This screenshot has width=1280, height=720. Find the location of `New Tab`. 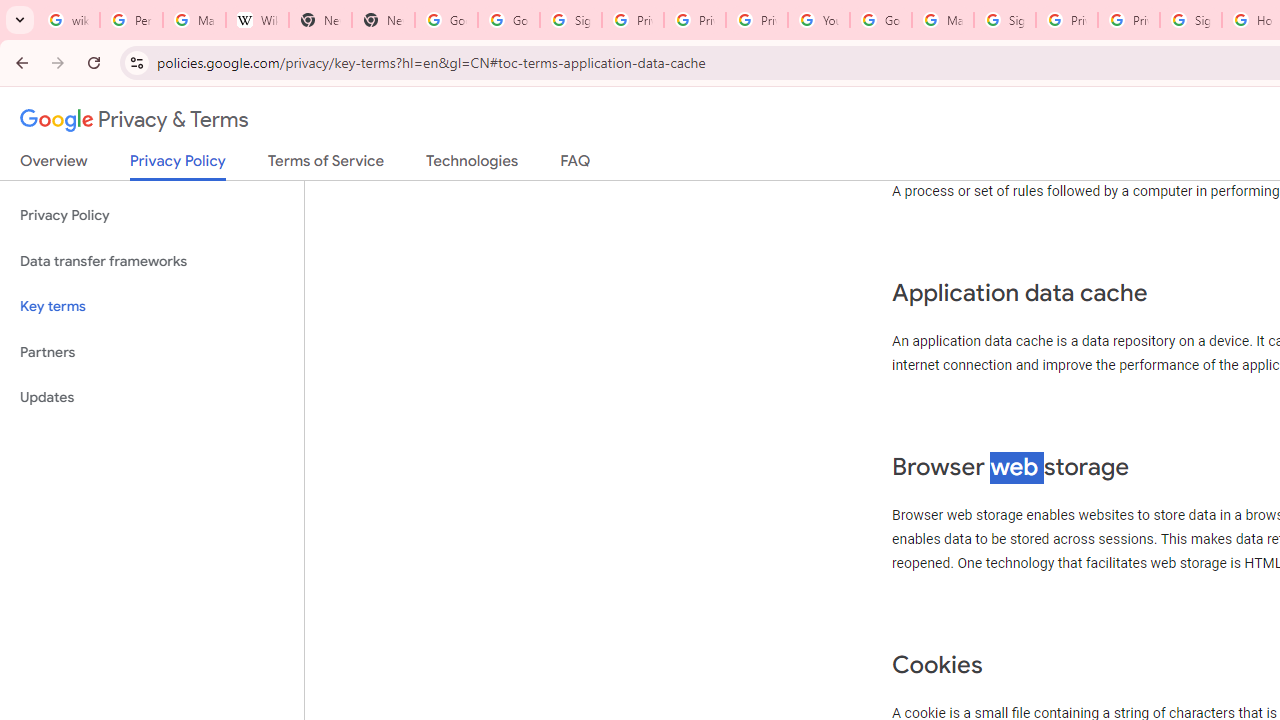

New Tab is located at coordinates (383, 20).